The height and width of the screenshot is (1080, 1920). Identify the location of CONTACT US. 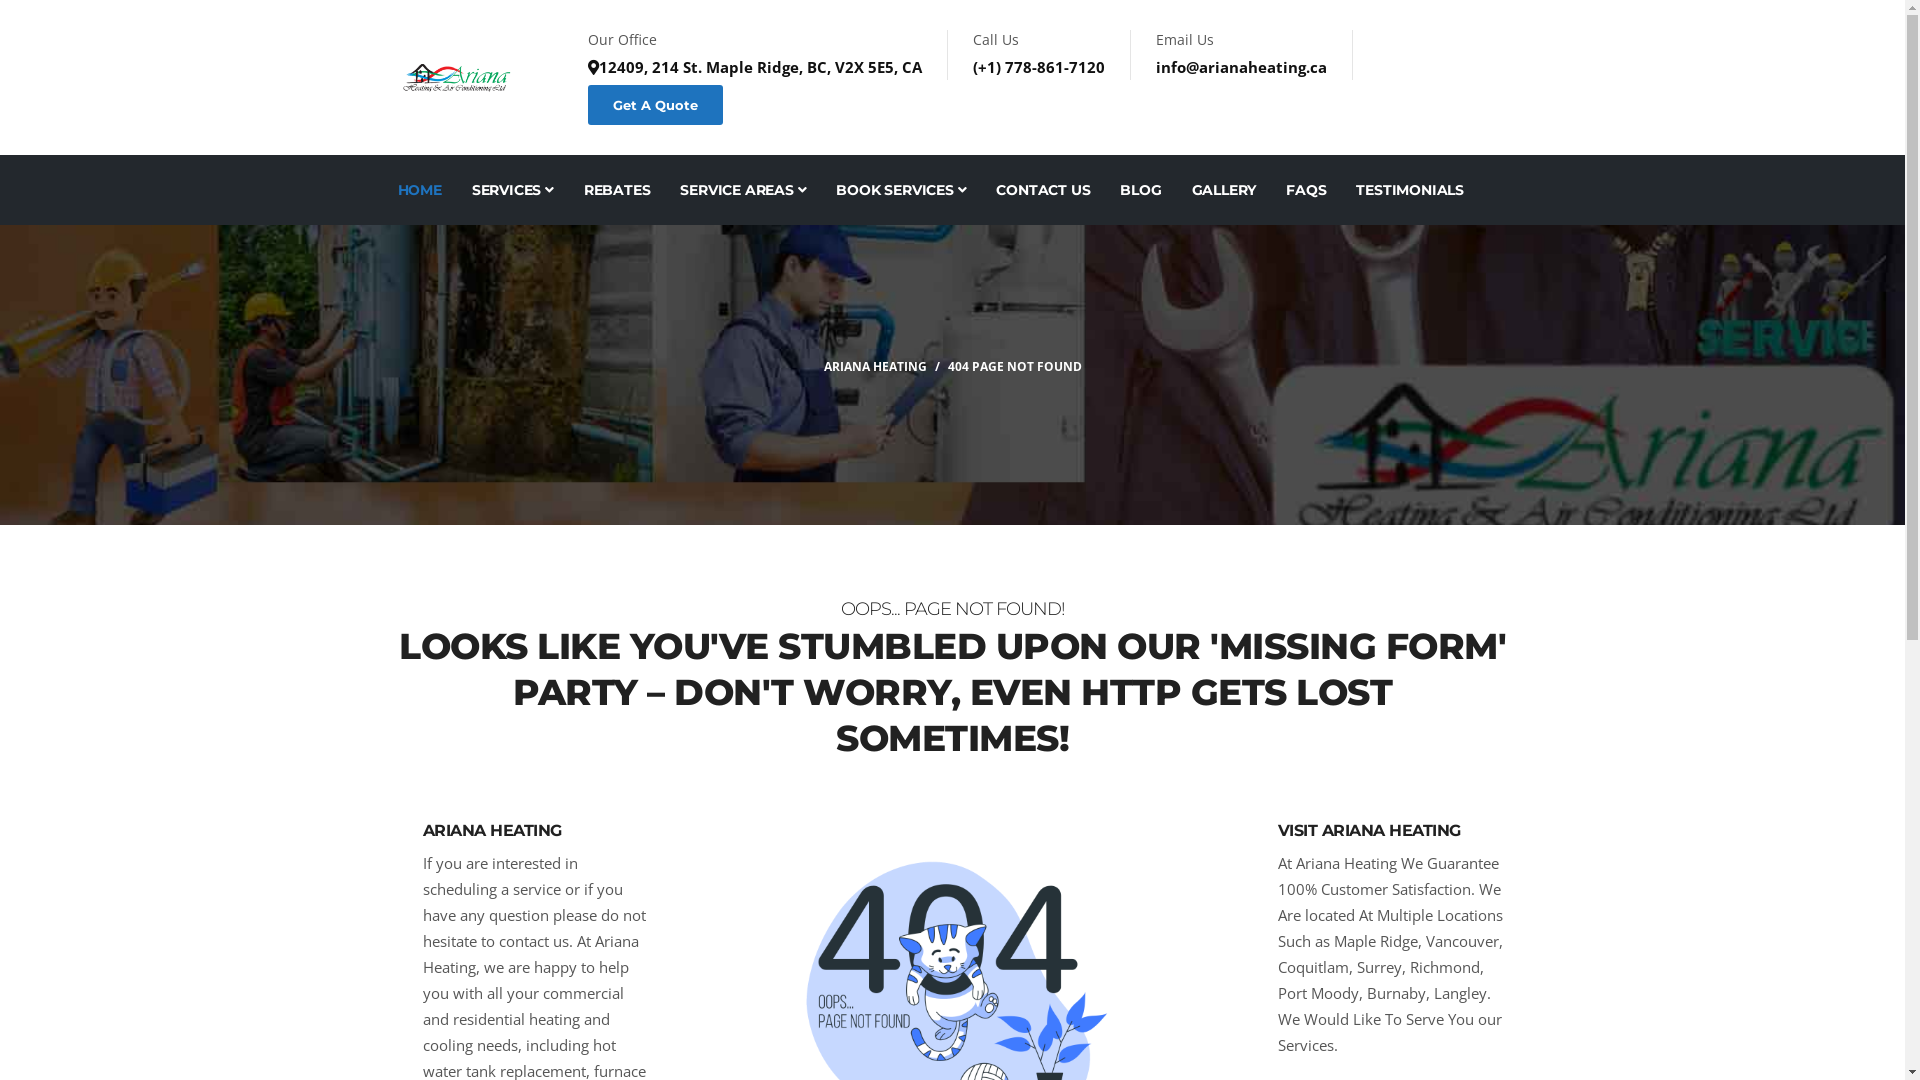
(1043, 190).